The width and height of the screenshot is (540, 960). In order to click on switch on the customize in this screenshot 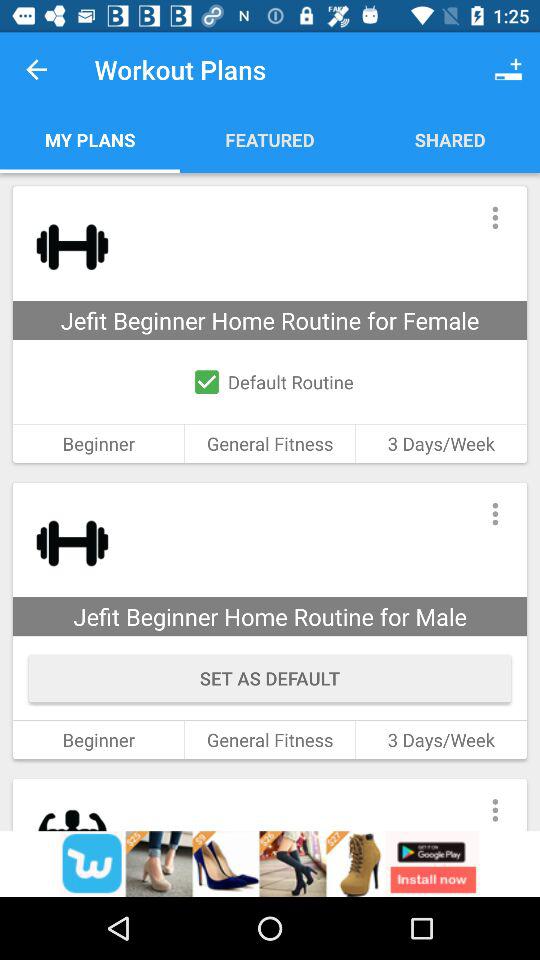, I will do `click(494, 514)`.